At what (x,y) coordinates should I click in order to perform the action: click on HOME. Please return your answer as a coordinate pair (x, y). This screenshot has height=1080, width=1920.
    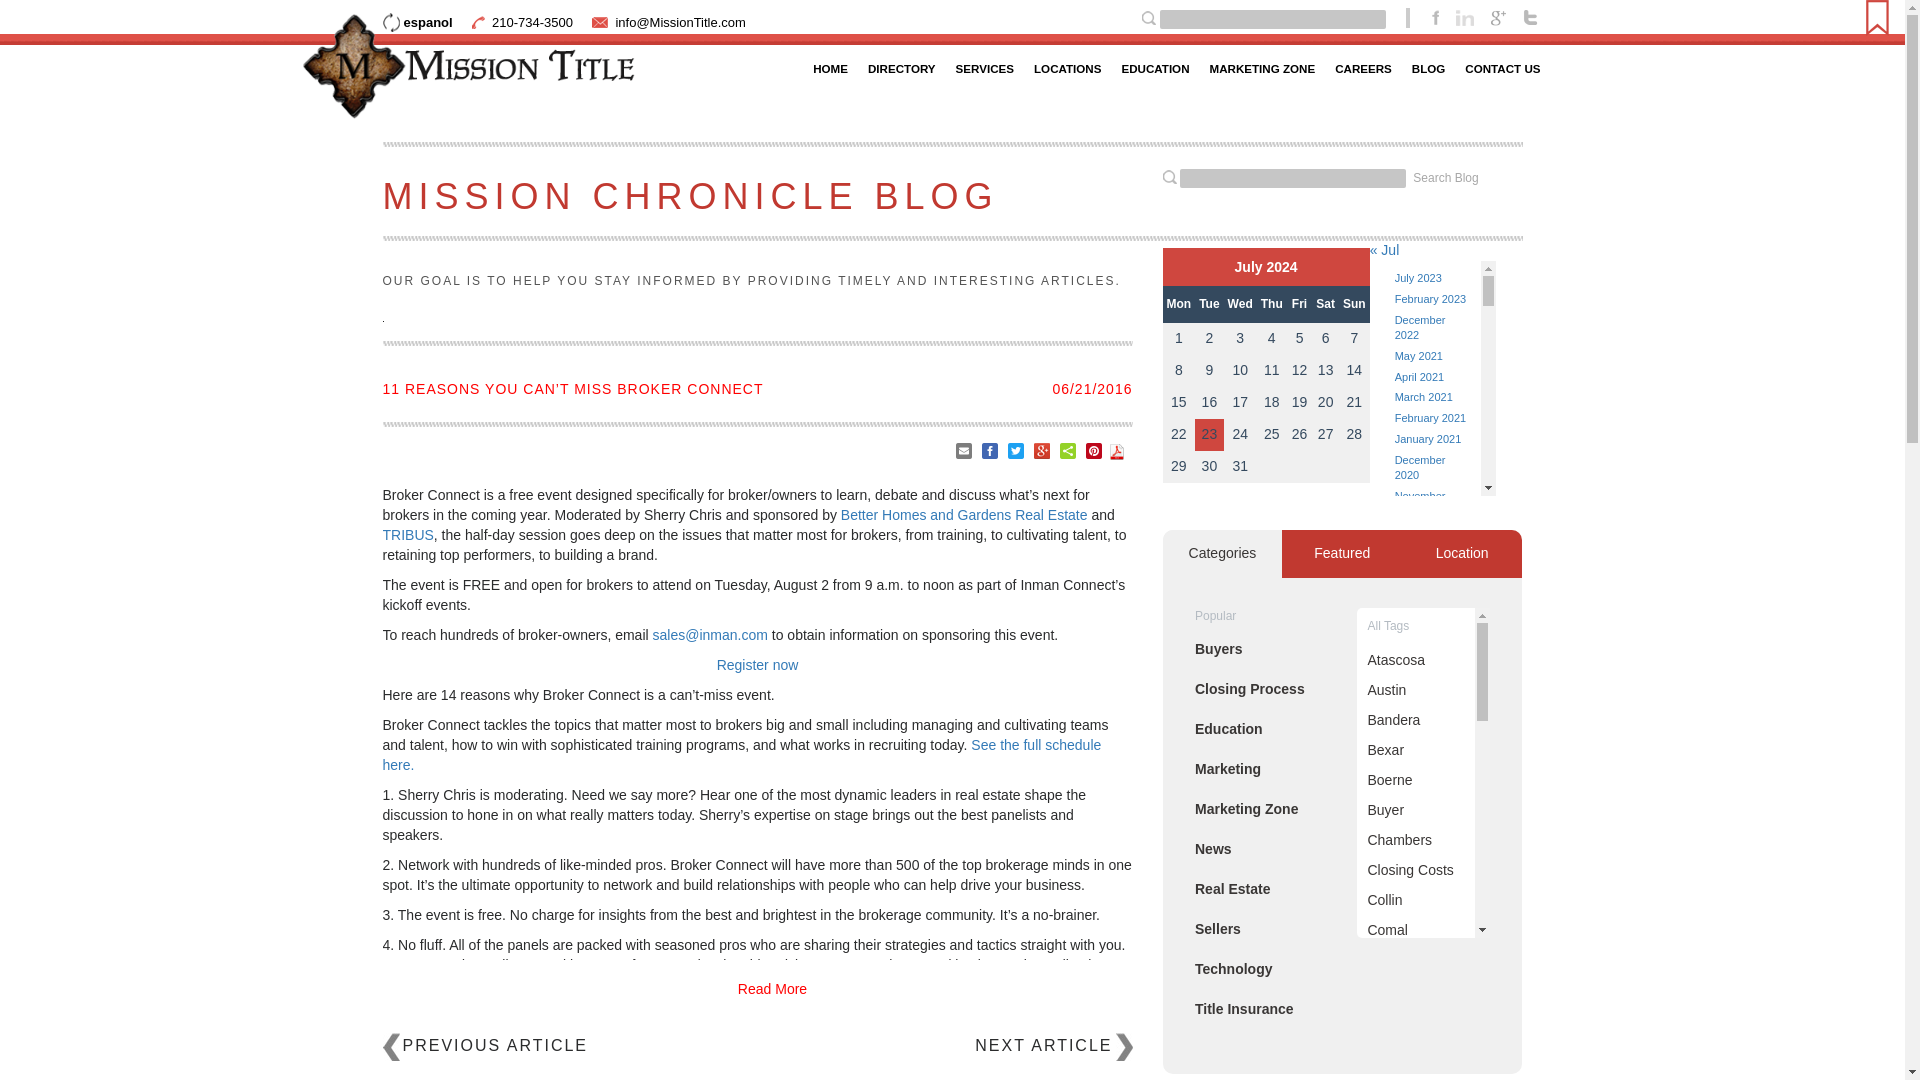
    Looking at the image, I should click on (830, 68).